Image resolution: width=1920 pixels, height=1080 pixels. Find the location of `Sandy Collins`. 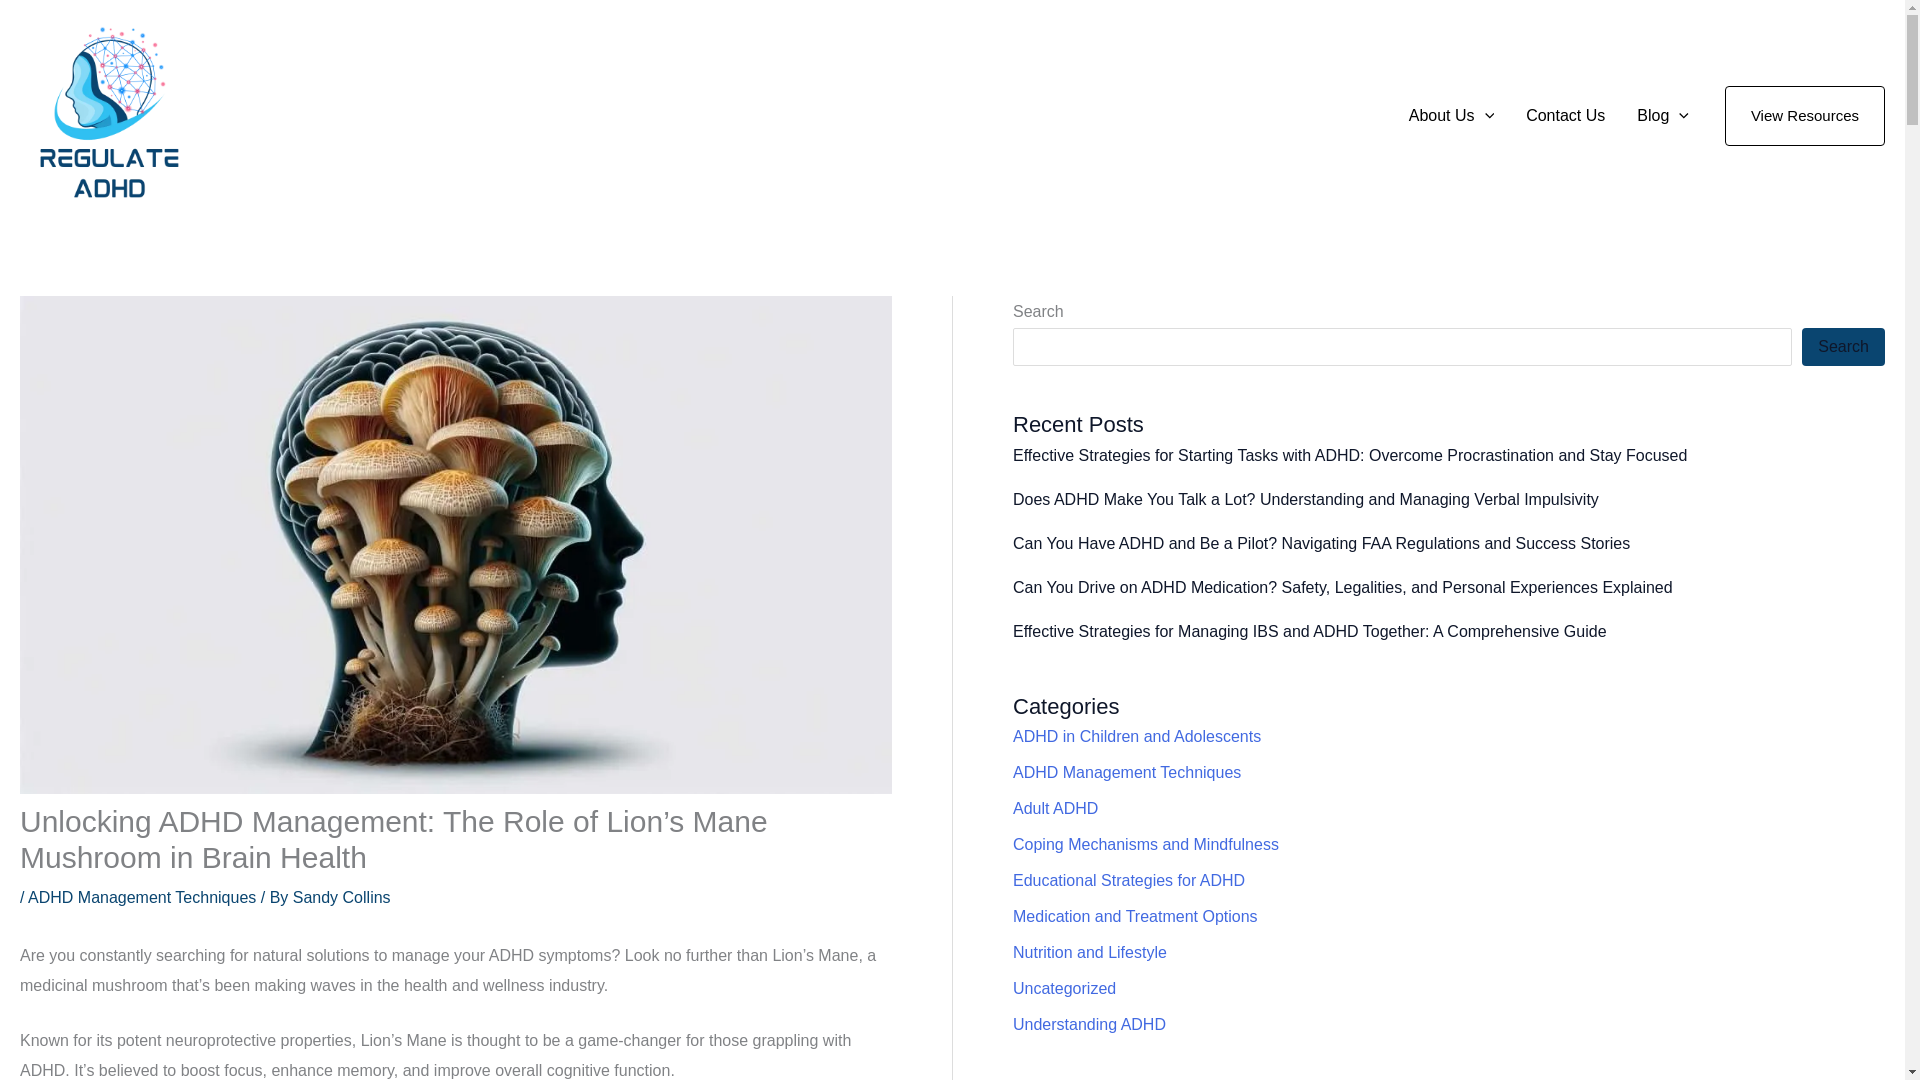

Sandy Collins is located at coordinates (342, 897).